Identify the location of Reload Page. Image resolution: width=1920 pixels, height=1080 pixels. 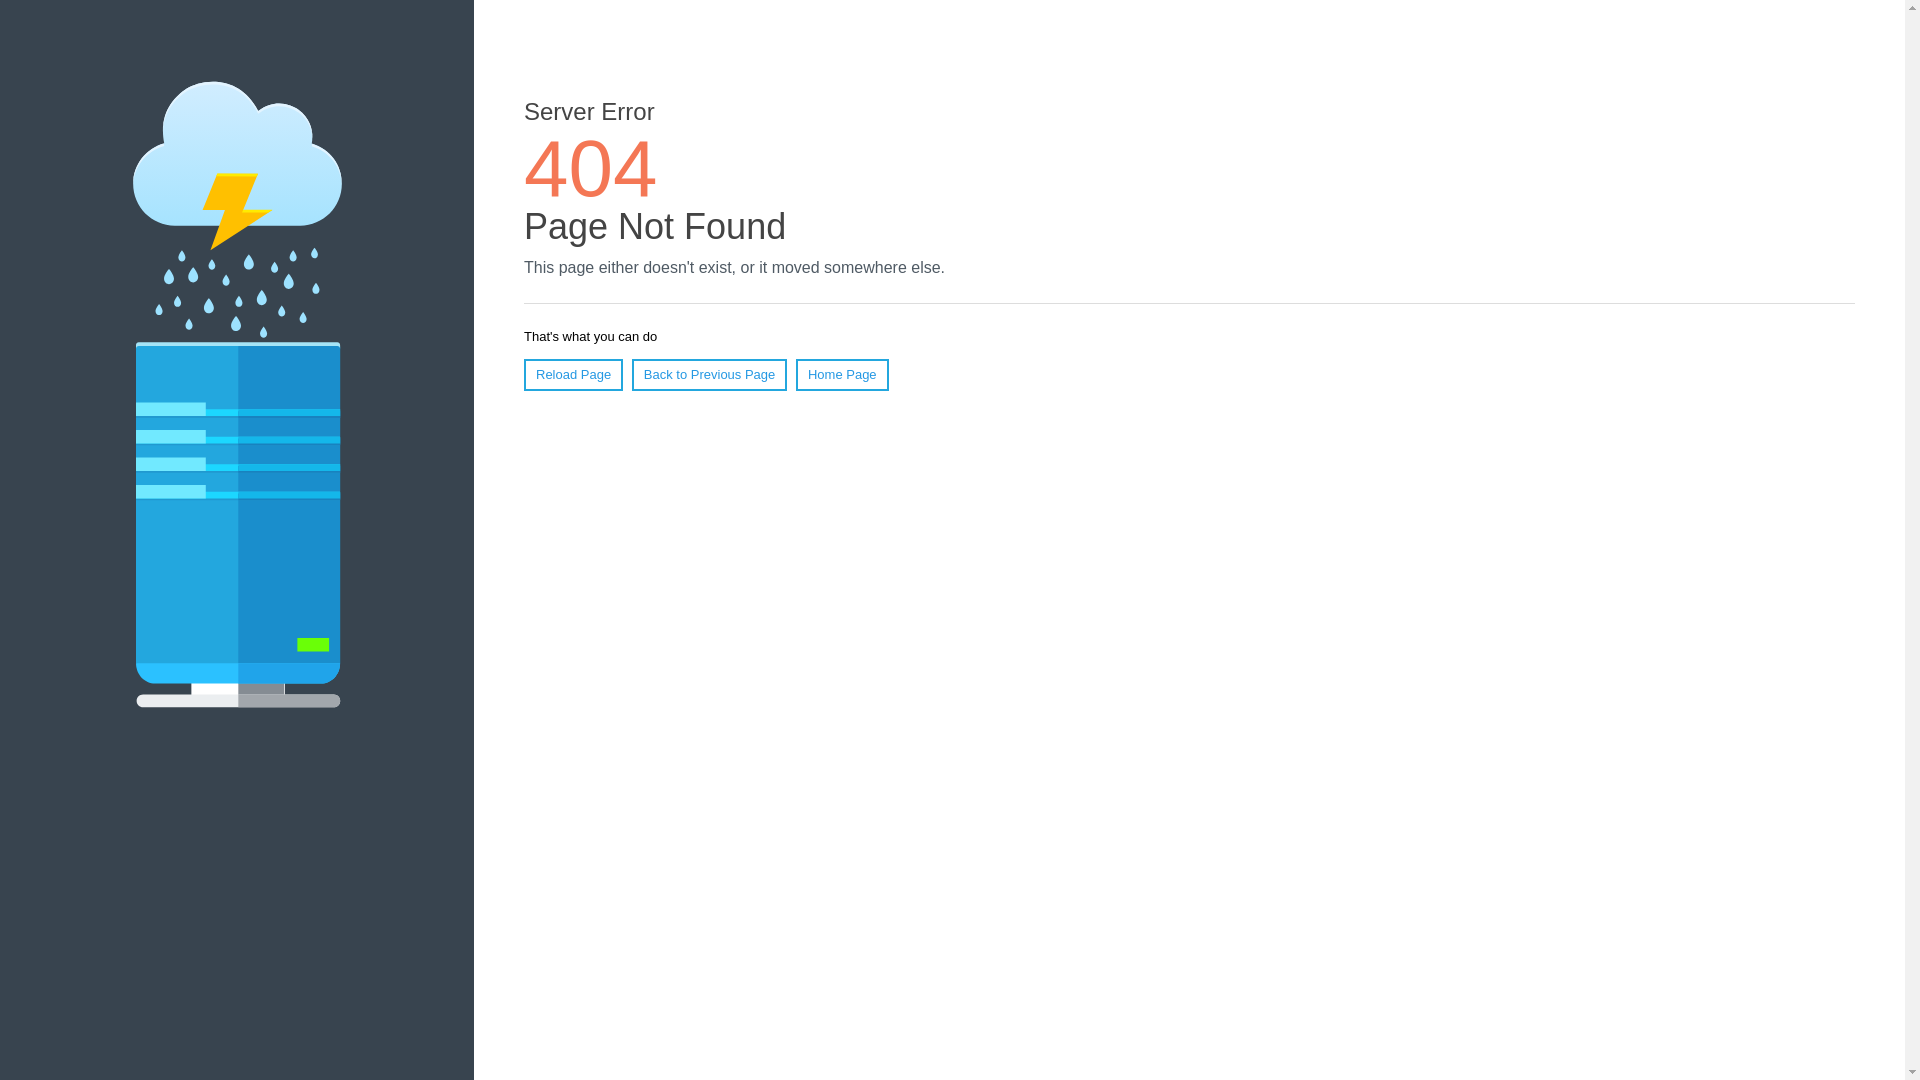
(574, 375).